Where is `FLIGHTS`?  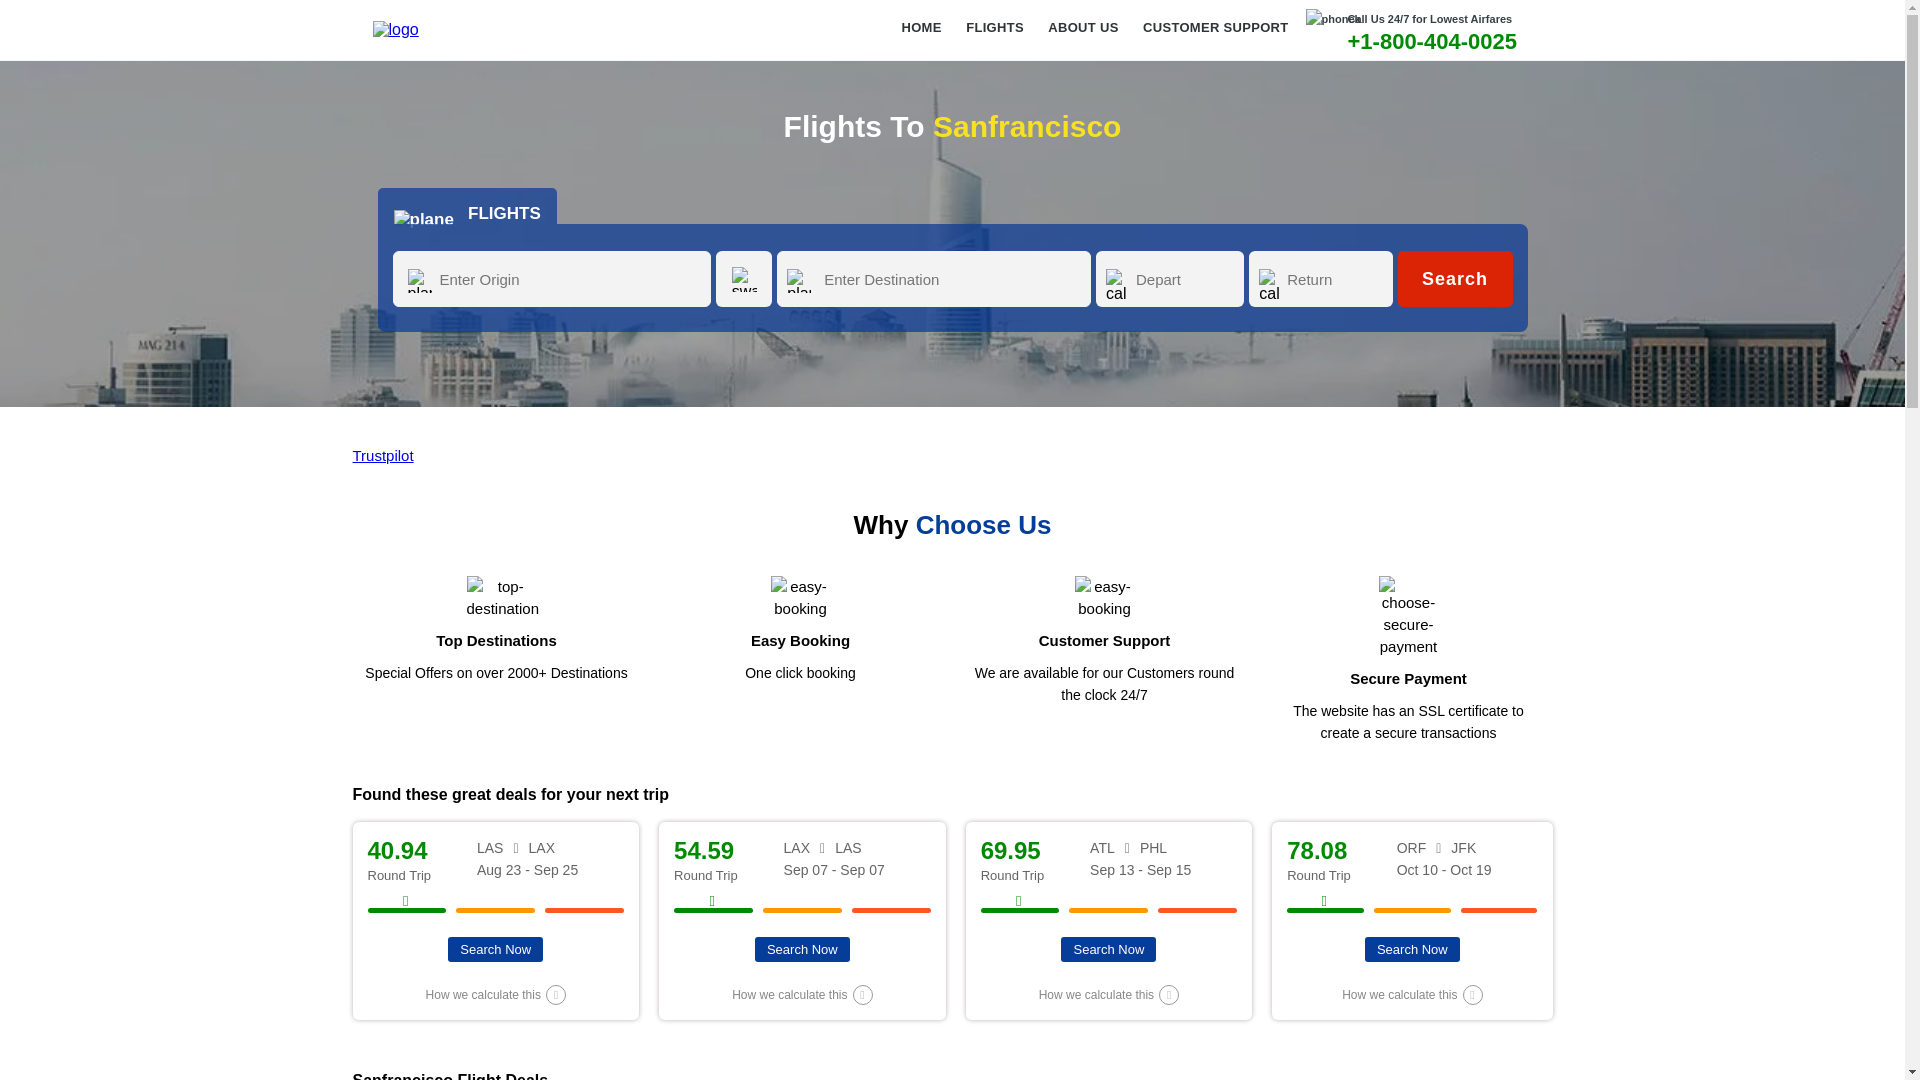
FLIGHTS is located at coordinates (994, 34).